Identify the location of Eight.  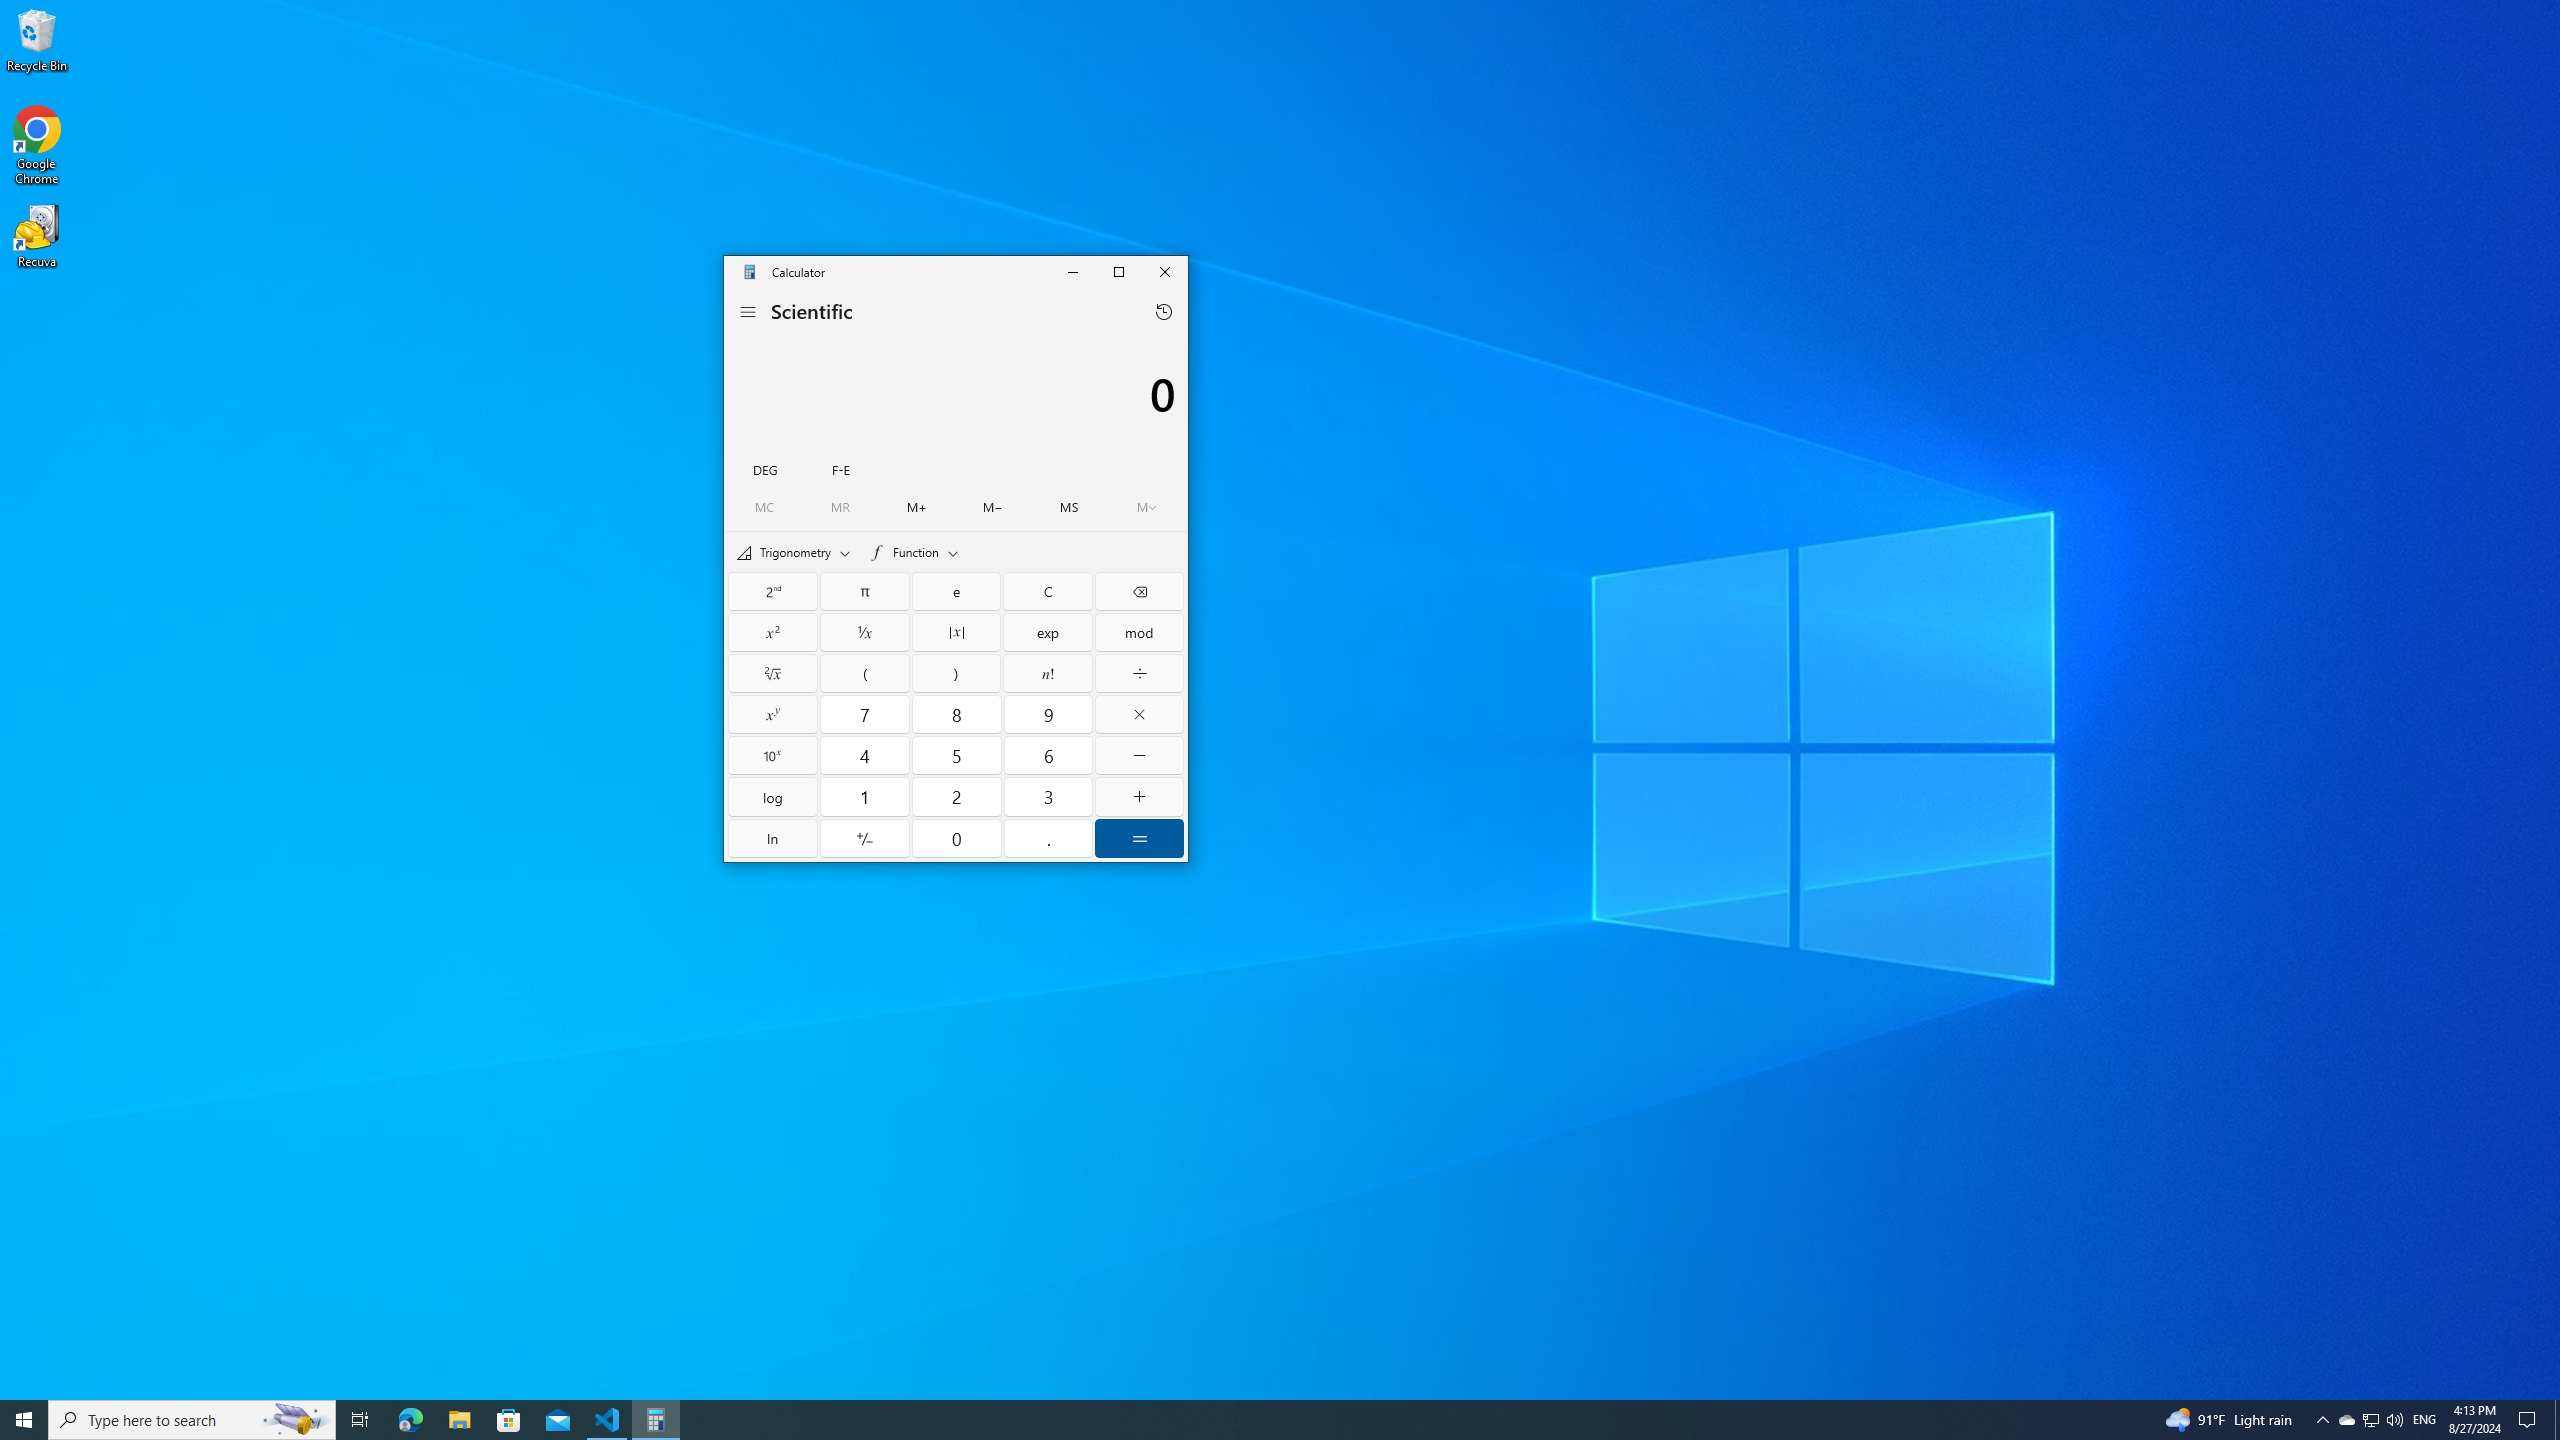
(956, 714).